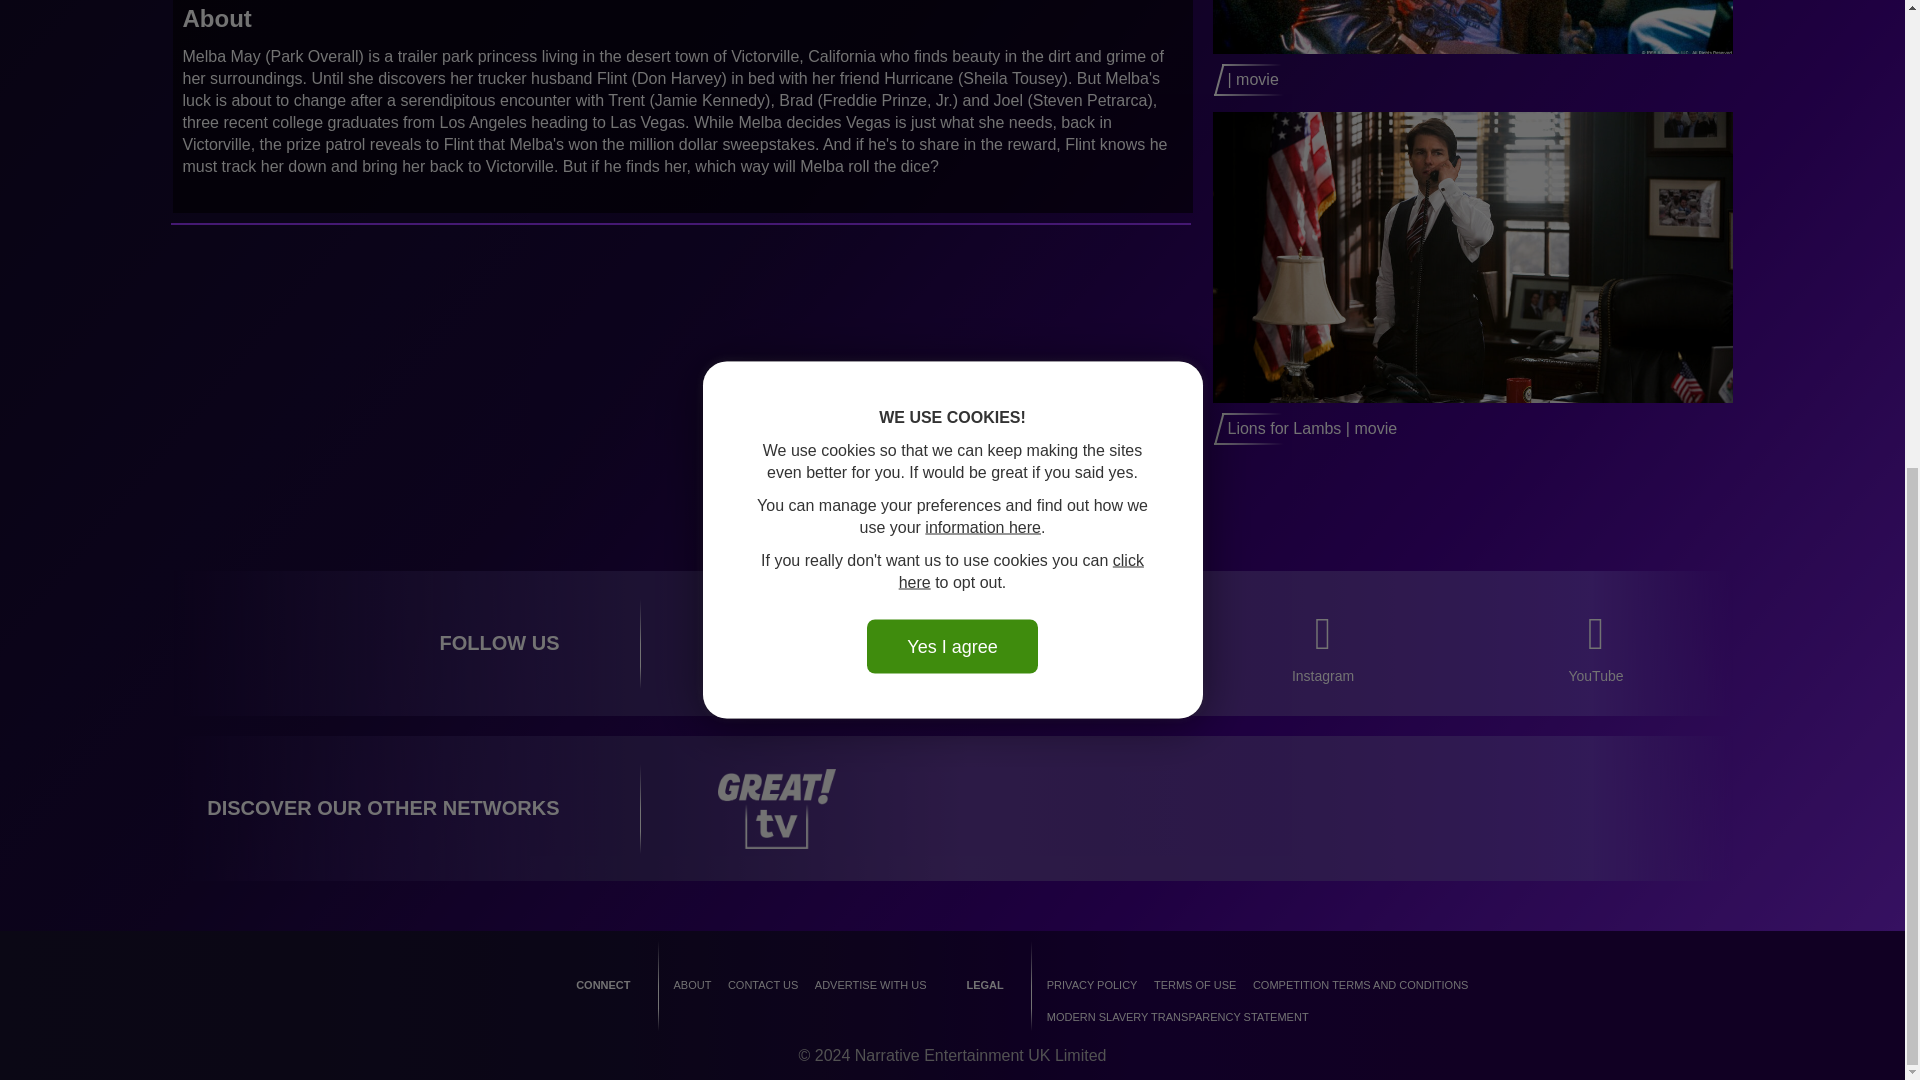 The height and width of the screenshot is (1080, 1920). Describe the element at coordinates (1092, 984) in the screenshot. I see `PRIVACY POLICY` at that location.